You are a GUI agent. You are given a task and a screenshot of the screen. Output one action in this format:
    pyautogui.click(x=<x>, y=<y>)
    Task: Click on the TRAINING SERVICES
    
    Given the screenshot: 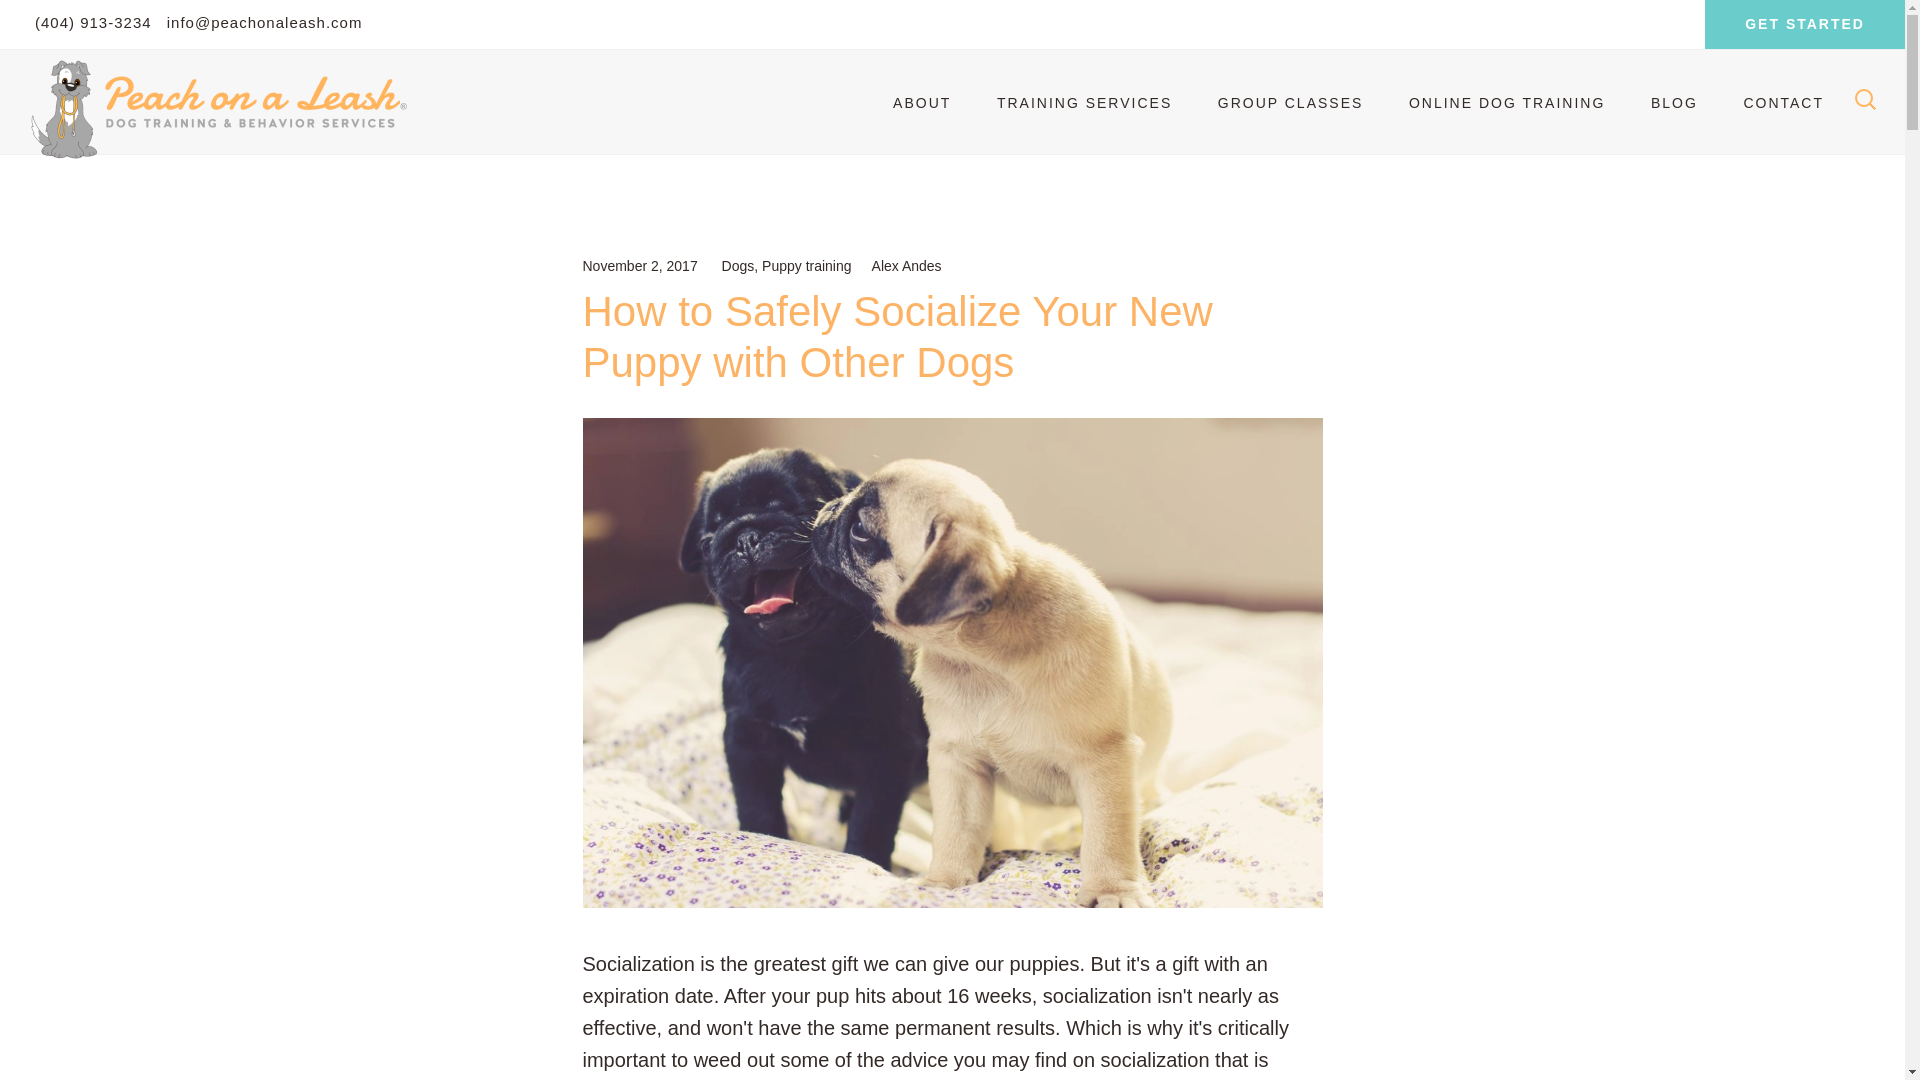 What is the action you would take?
    pyautogui.click(x=1084, y=103)
    